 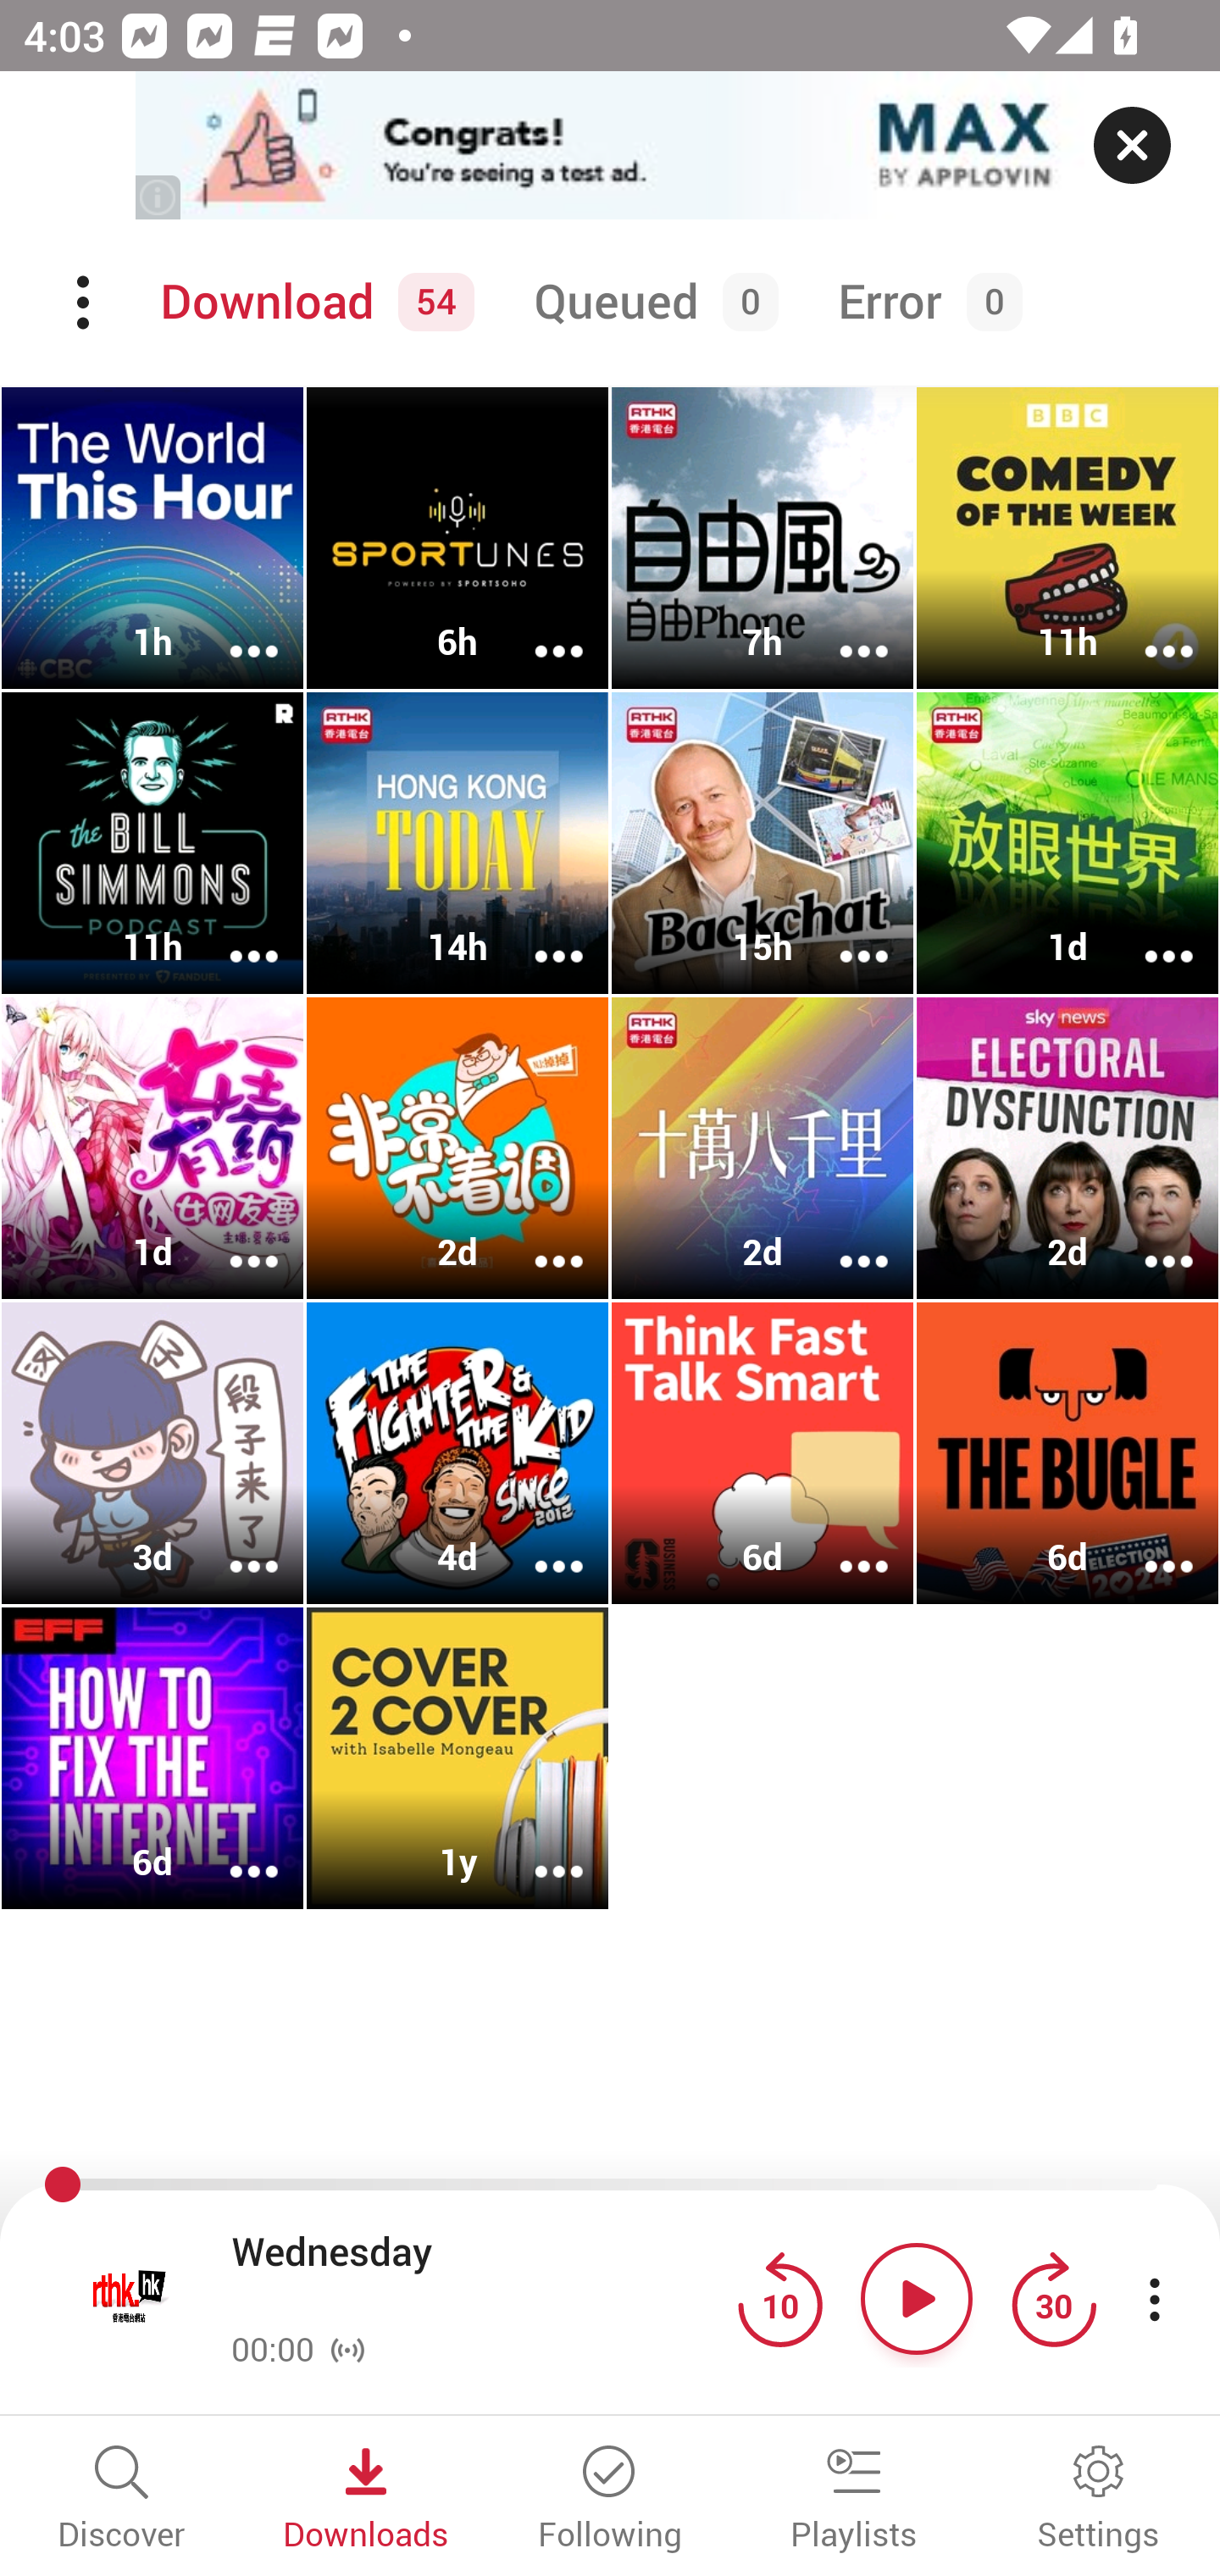 What do you see at coordinates (457, 1452) in the screenshot?
I see `The Fighter & The Kid 4d More options More options` at bounding box center [457, 1452].